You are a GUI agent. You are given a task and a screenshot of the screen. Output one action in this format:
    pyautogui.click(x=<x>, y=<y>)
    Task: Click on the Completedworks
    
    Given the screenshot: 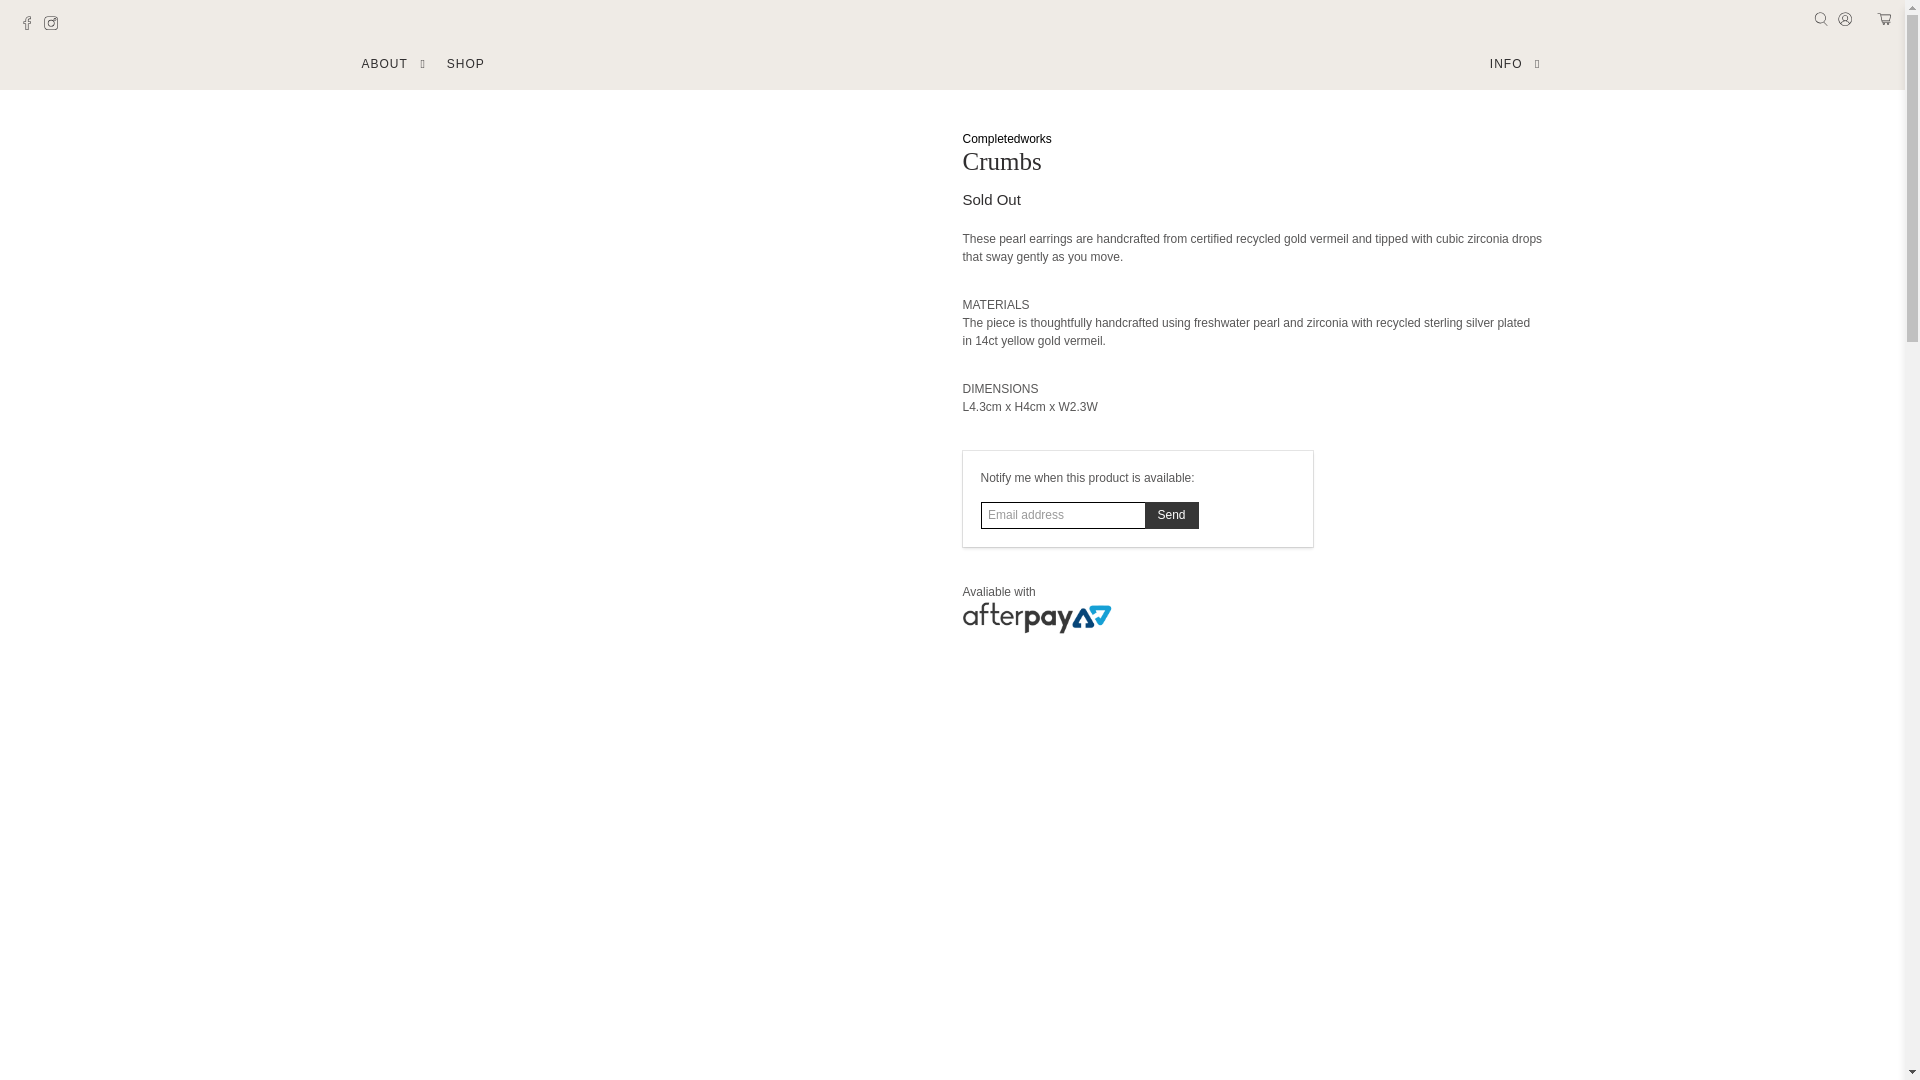 What is the action you would take?
    pyautogui.click(x=1006, y=138)
    